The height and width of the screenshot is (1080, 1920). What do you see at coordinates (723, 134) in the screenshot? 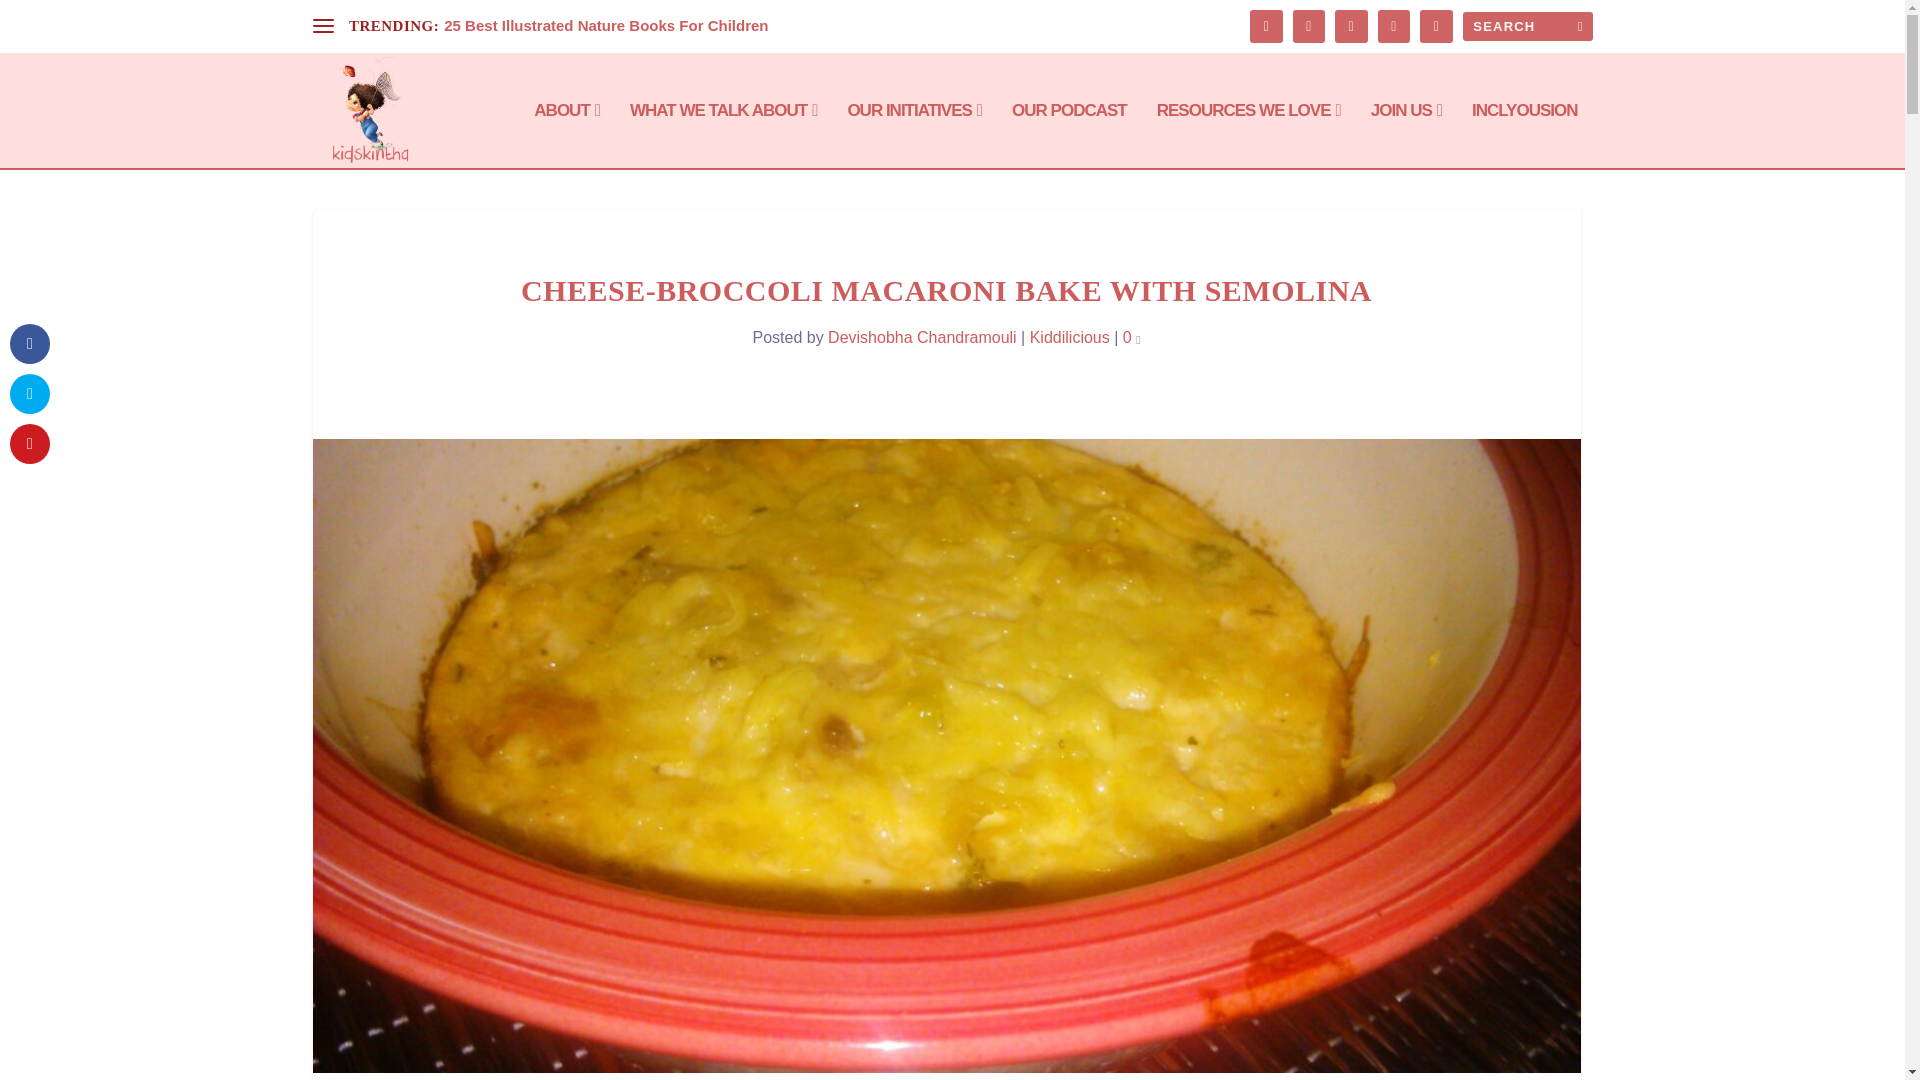
I see `WHAT WE TALK ABOUT` at bounding box center [723, 134].